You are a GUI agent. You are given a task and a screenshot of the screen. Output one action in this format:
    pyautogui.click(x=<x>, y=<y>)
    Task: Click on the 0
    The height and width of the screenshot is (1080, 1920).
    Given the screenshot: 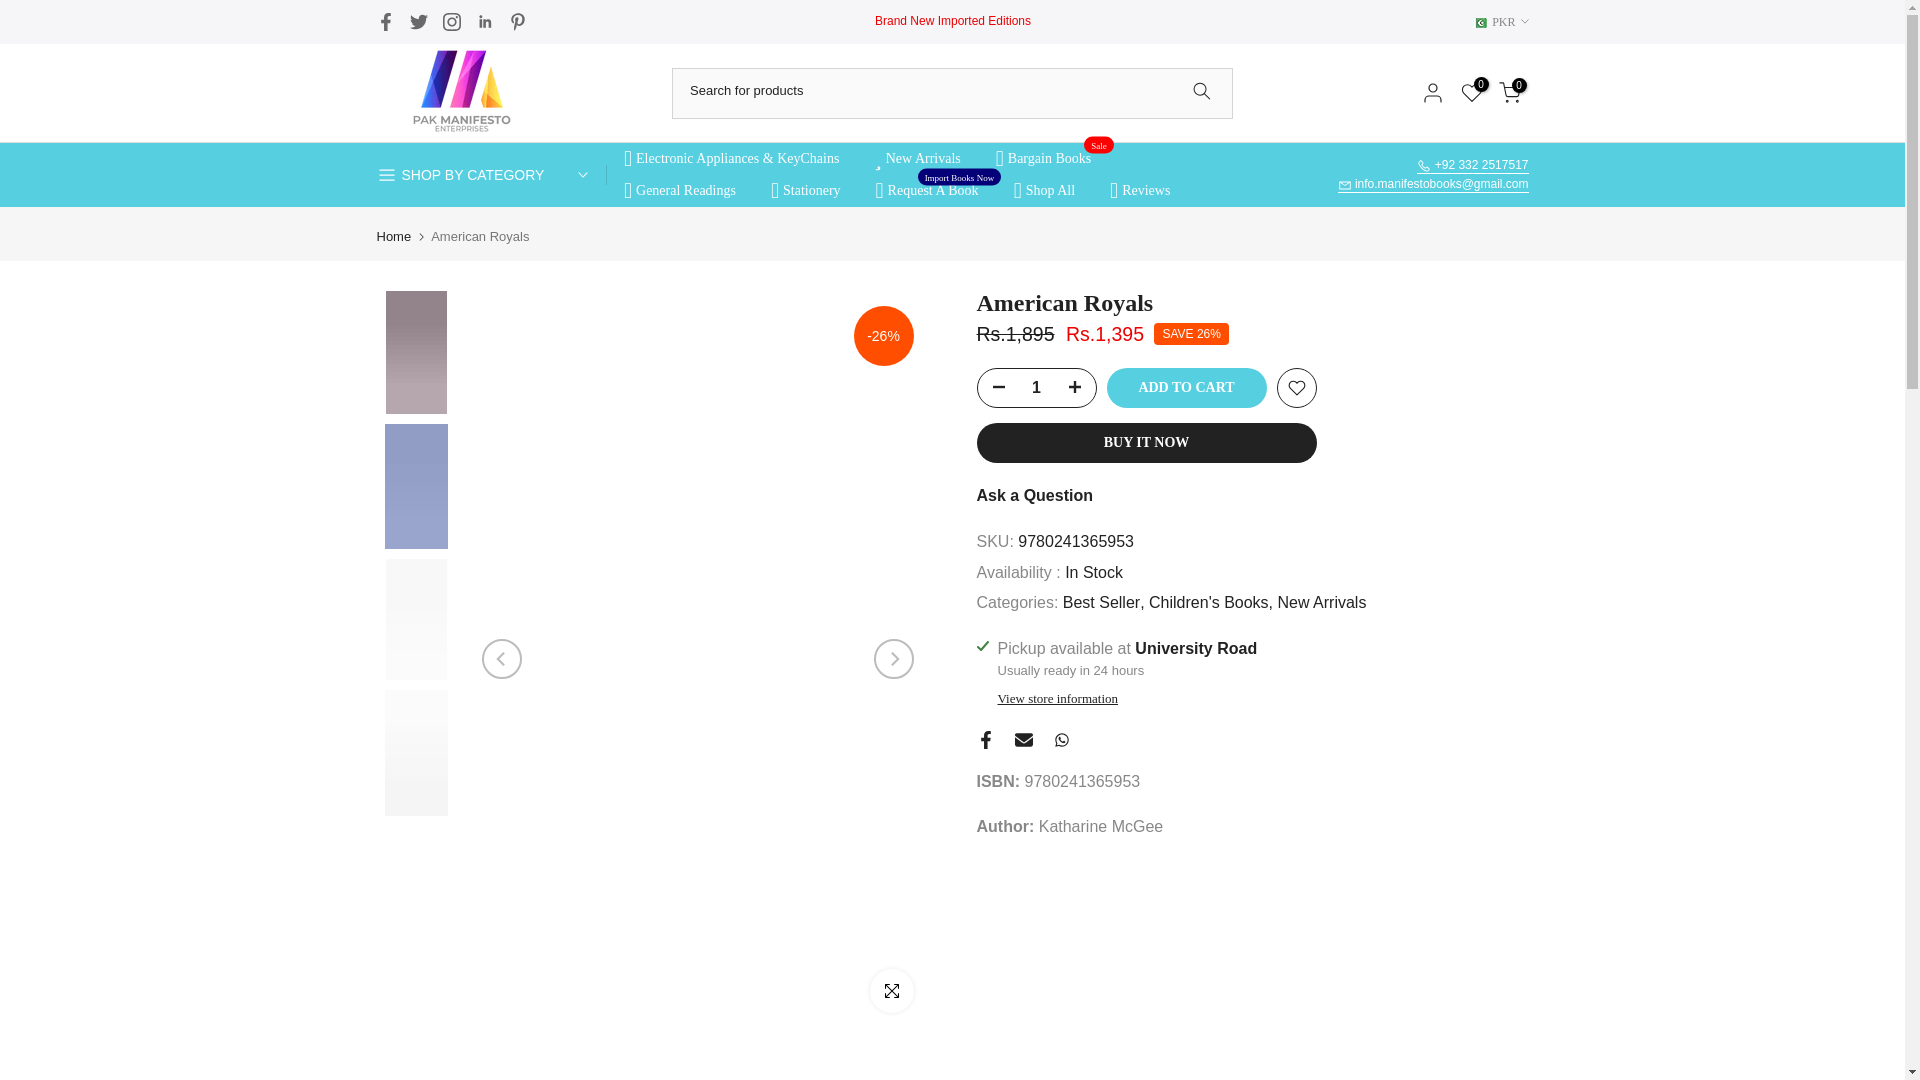 What is the action you would take?
    pyautogui.click(x=1470, y=92)
    